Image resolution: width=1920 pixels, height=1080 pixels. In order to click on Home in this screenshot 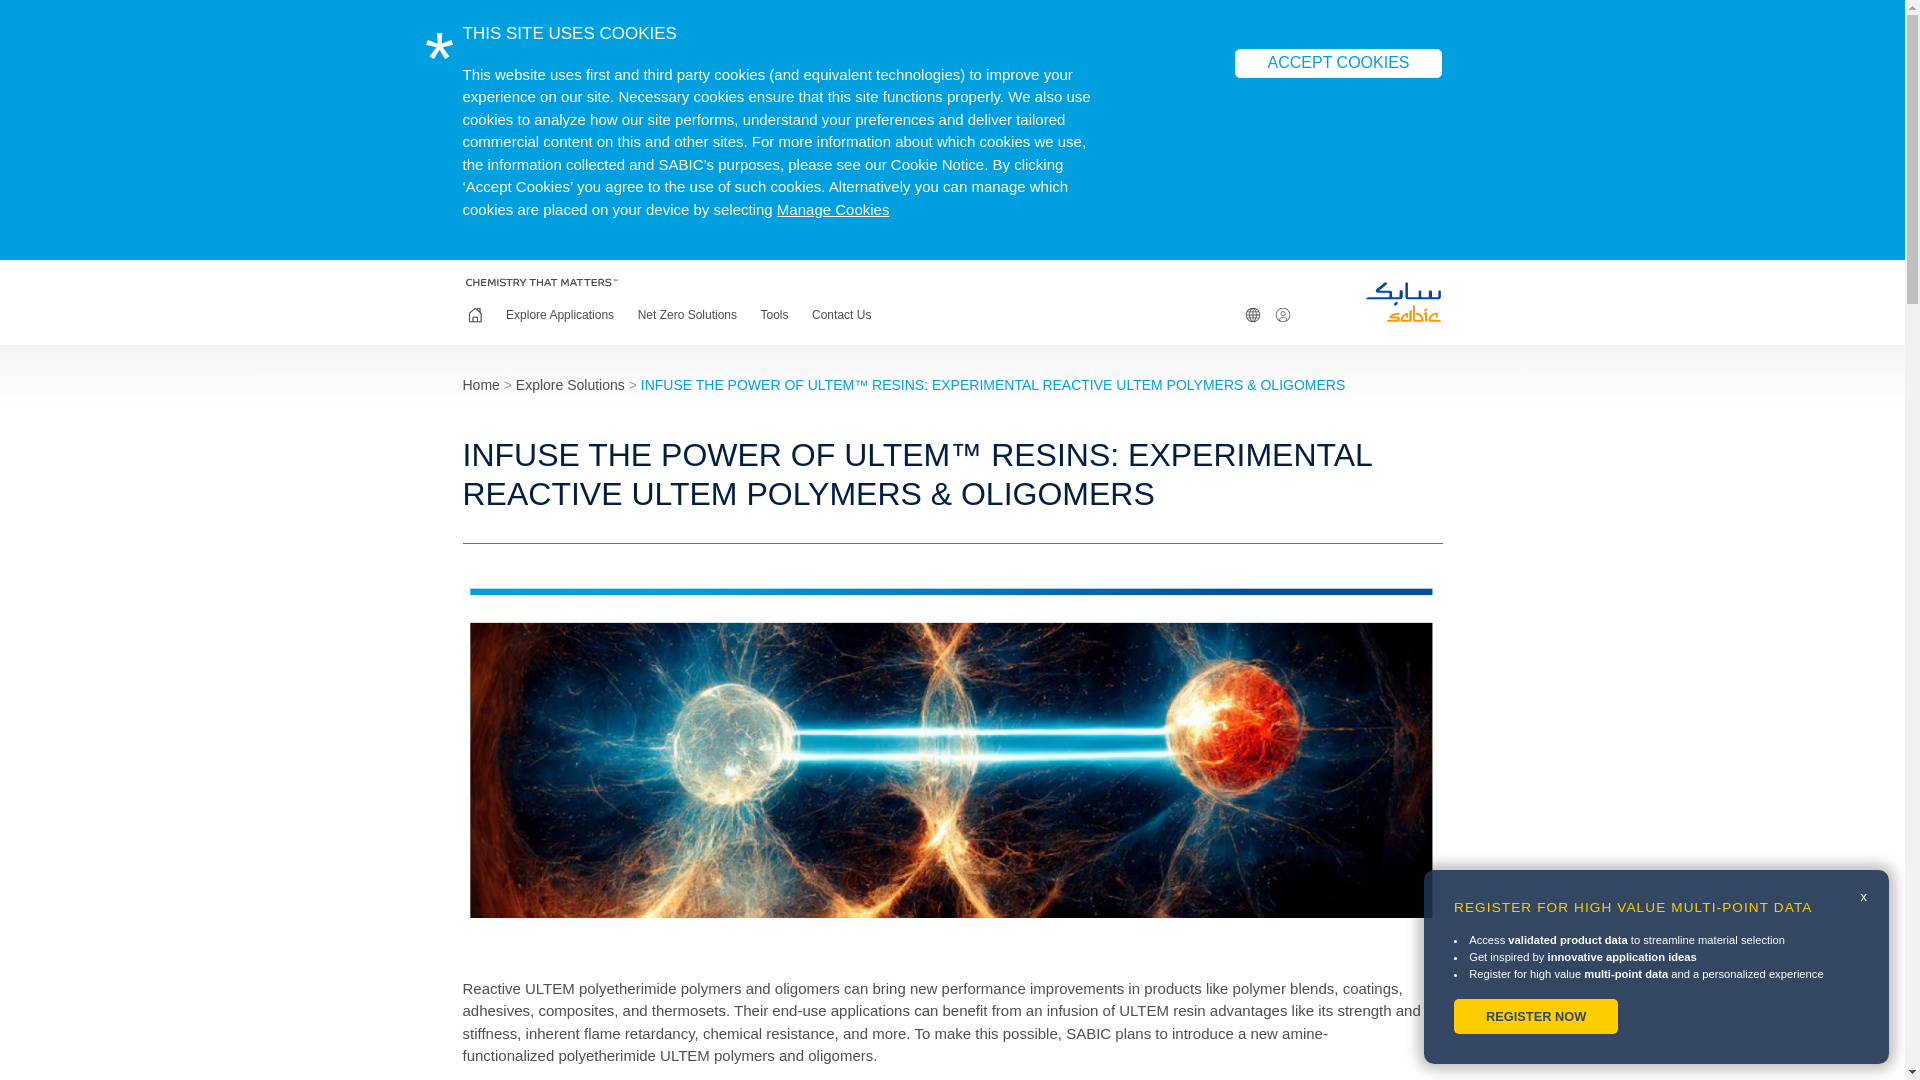, I will do `click(474, 315)`.